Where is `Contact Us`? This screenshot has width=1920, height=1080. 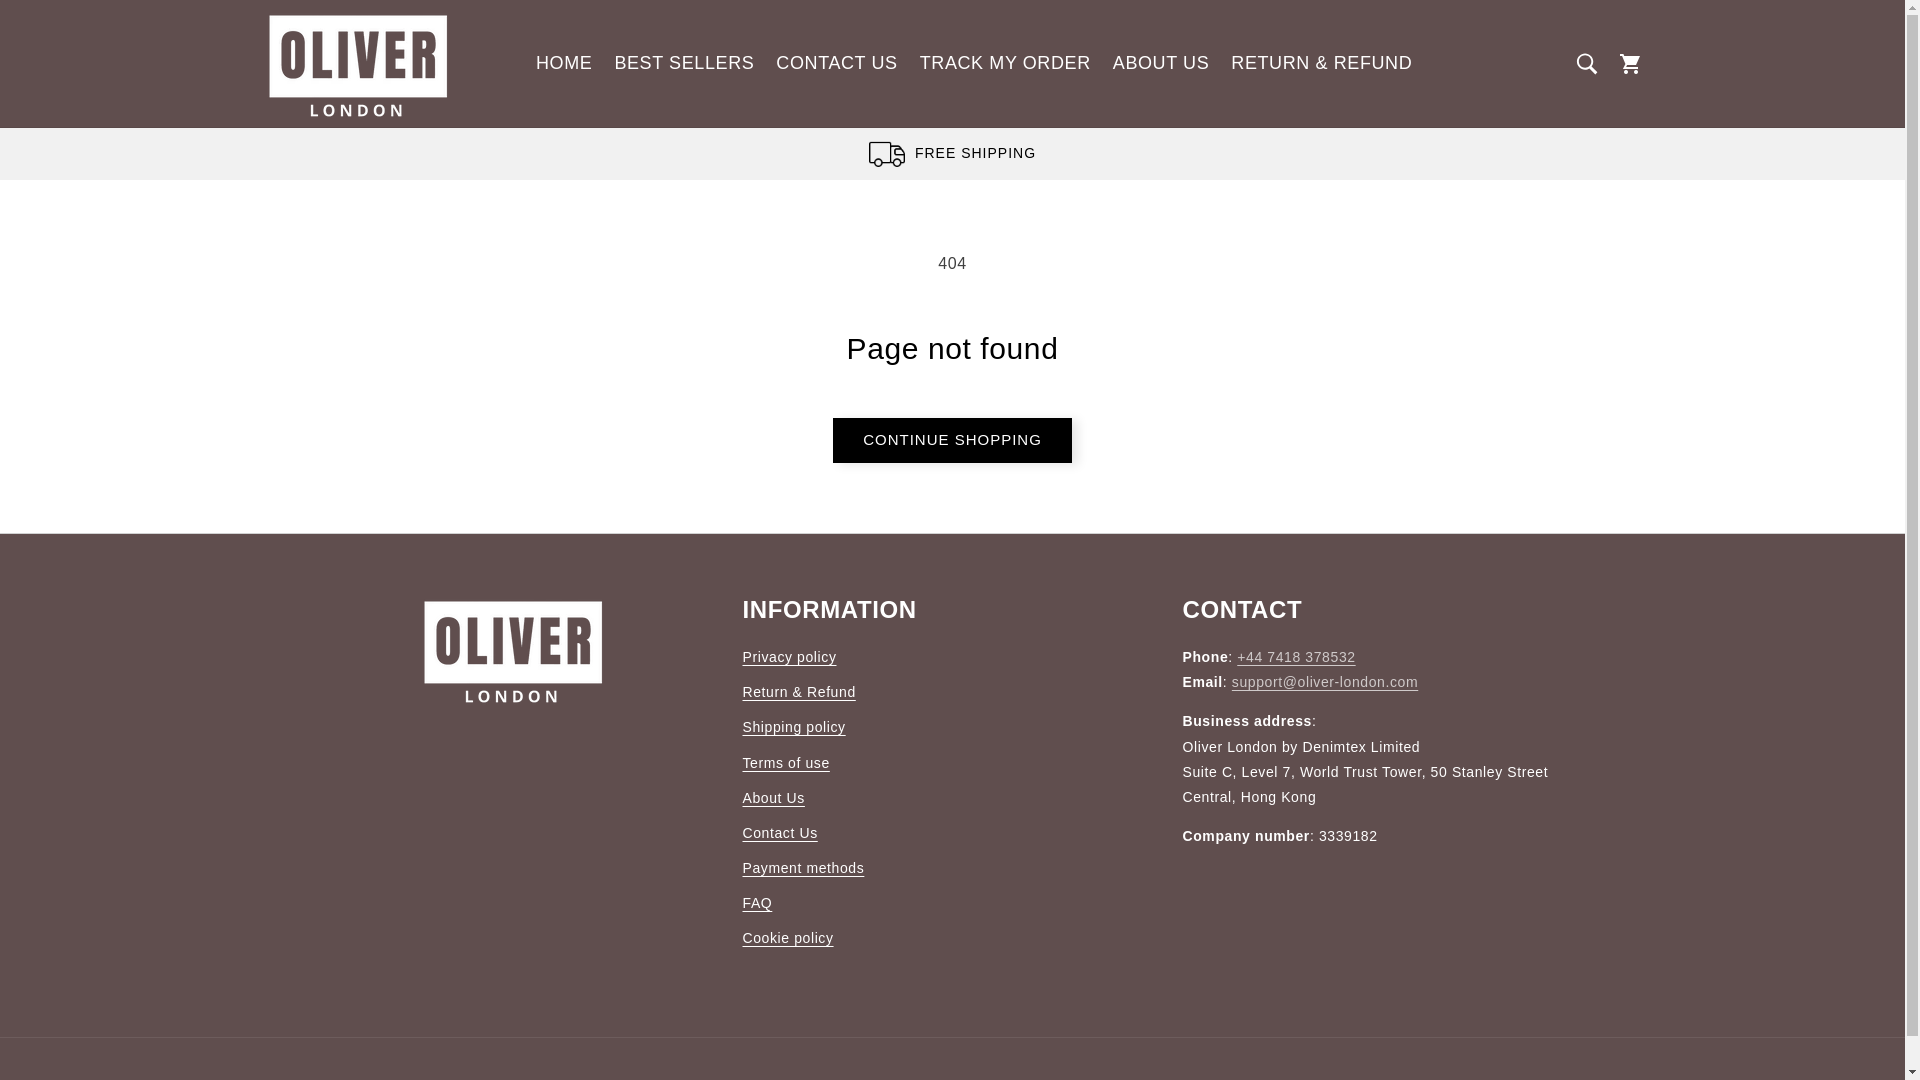
Contact Us is located at coordinates (779, 834).